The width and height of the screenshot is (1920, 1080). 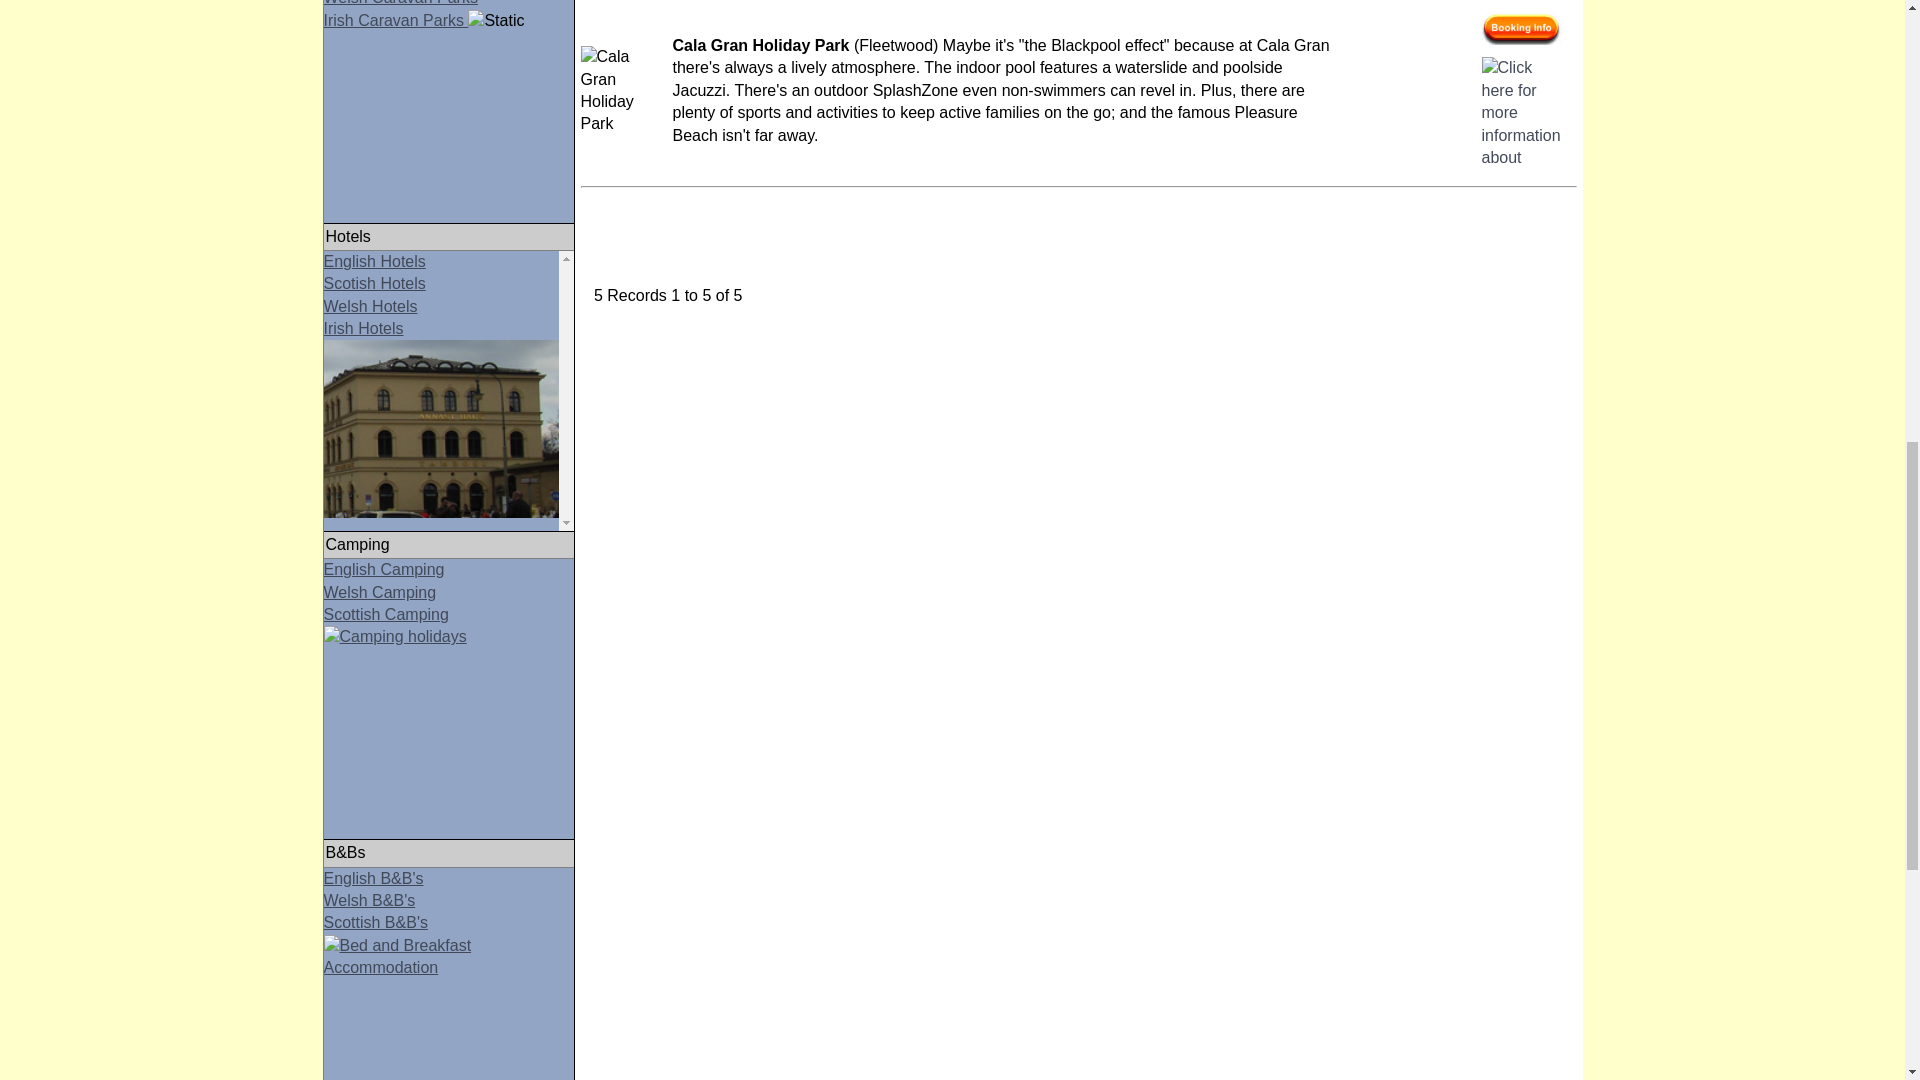 What do you see at coordinates (396, 20) in the screenshot?
I see `Irish Caravan Parks` at bounding box center [396, 20].